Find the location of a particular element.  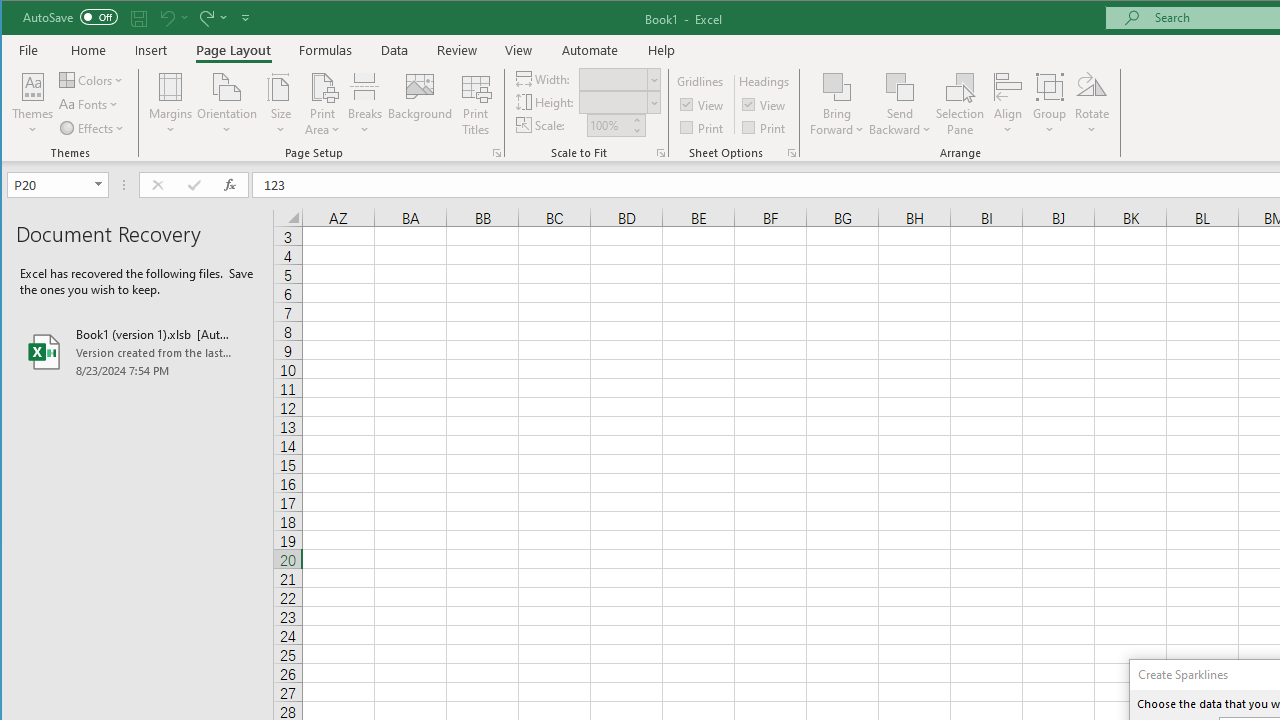

Bring Forward is located at coordinates (836, 86).